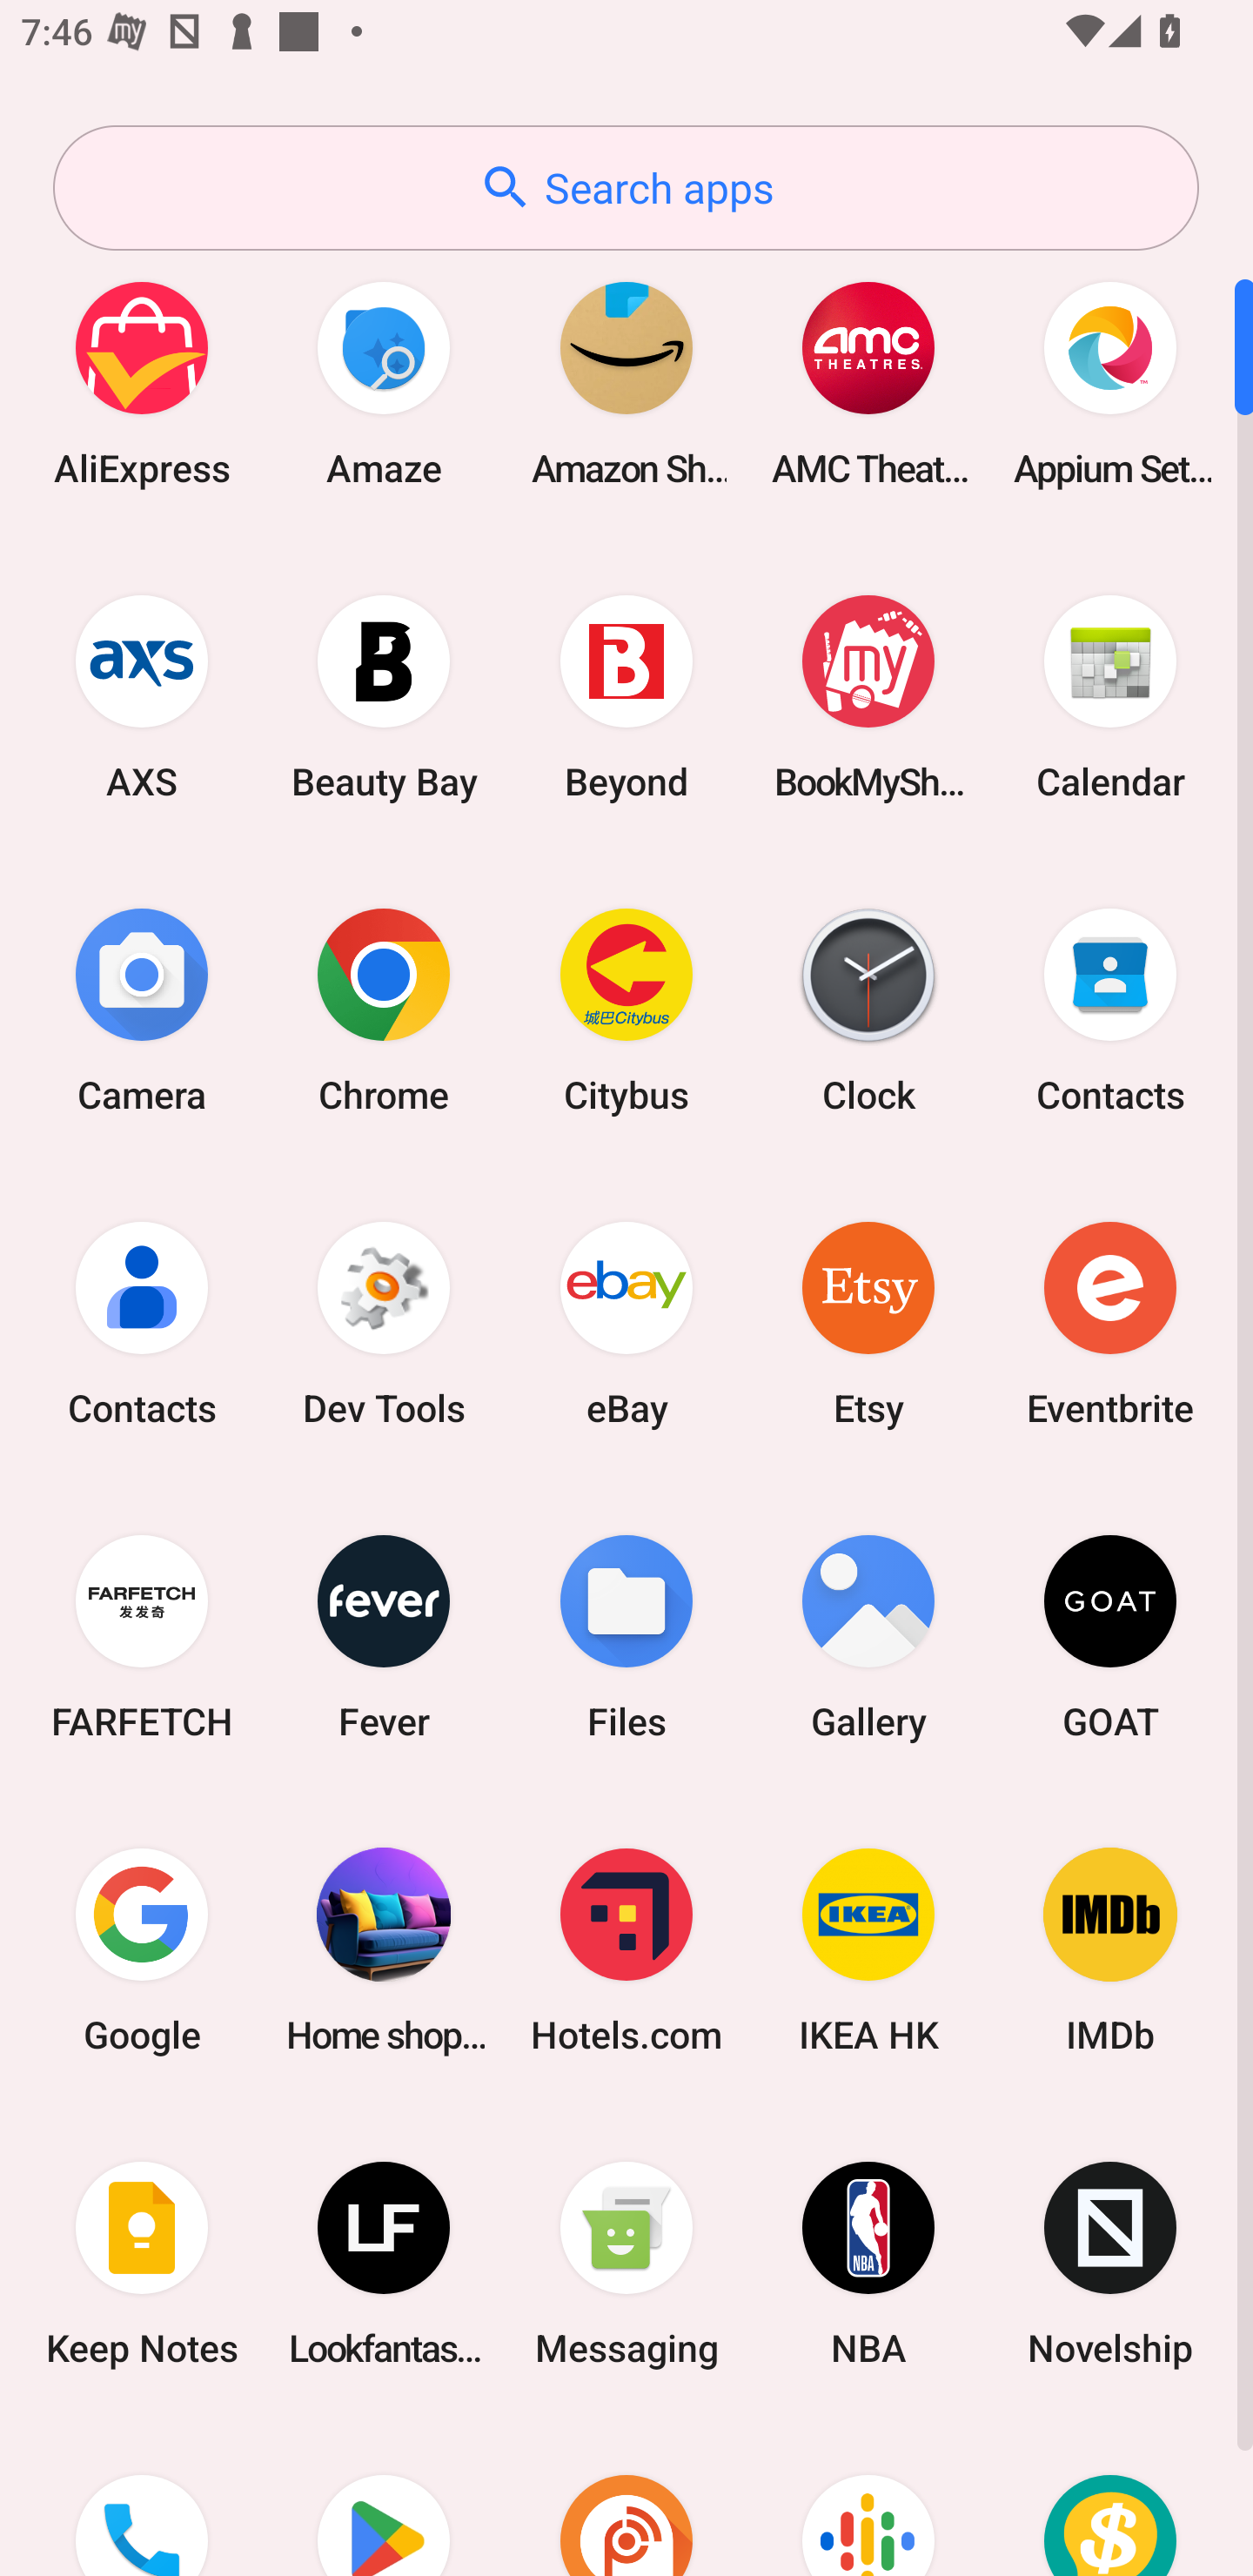 Image resolution: width=1253 pixels, height=2576 pixels. What do you see at coordinates (1110, 383) in the screenshot?
I see `Appium Settings` at bounding box center [1110, 383].